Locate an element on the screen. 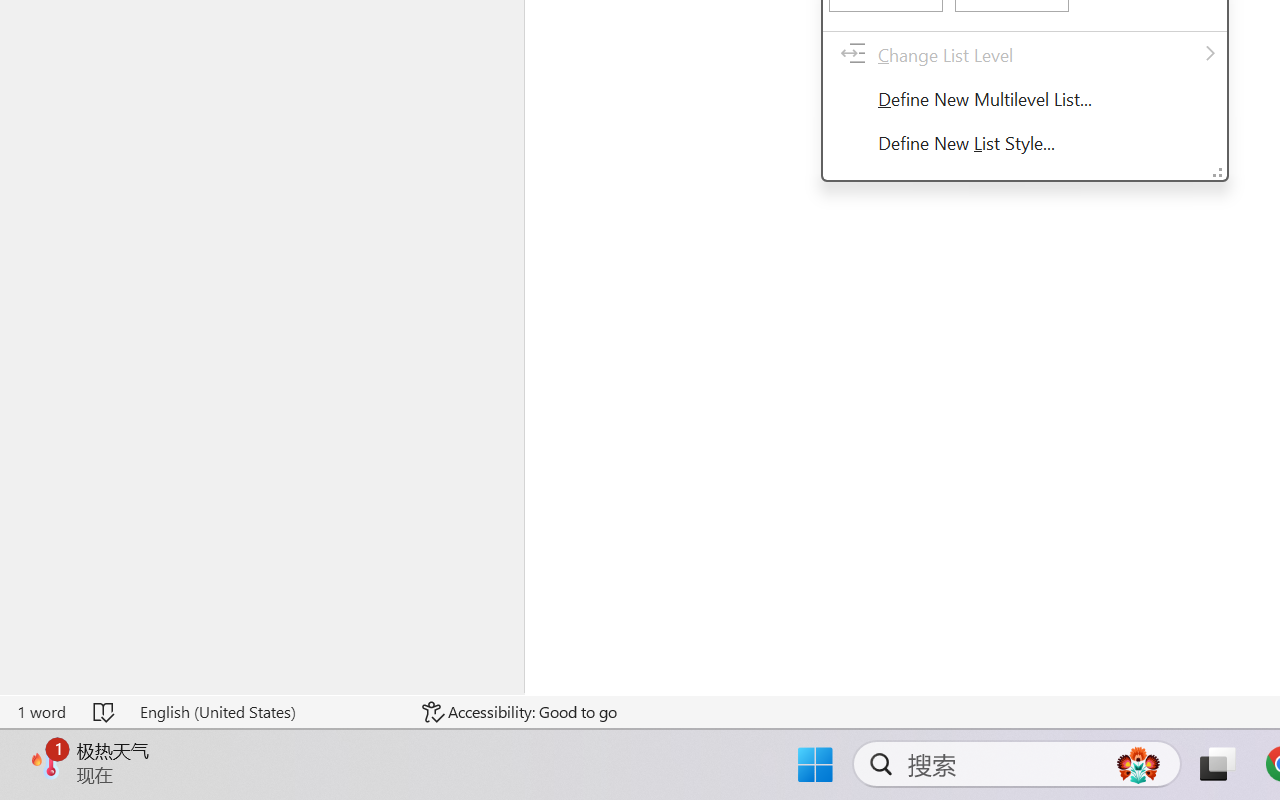  Debug Console (Ctrl+Shift+Y) is located at coordinates (509, 409).